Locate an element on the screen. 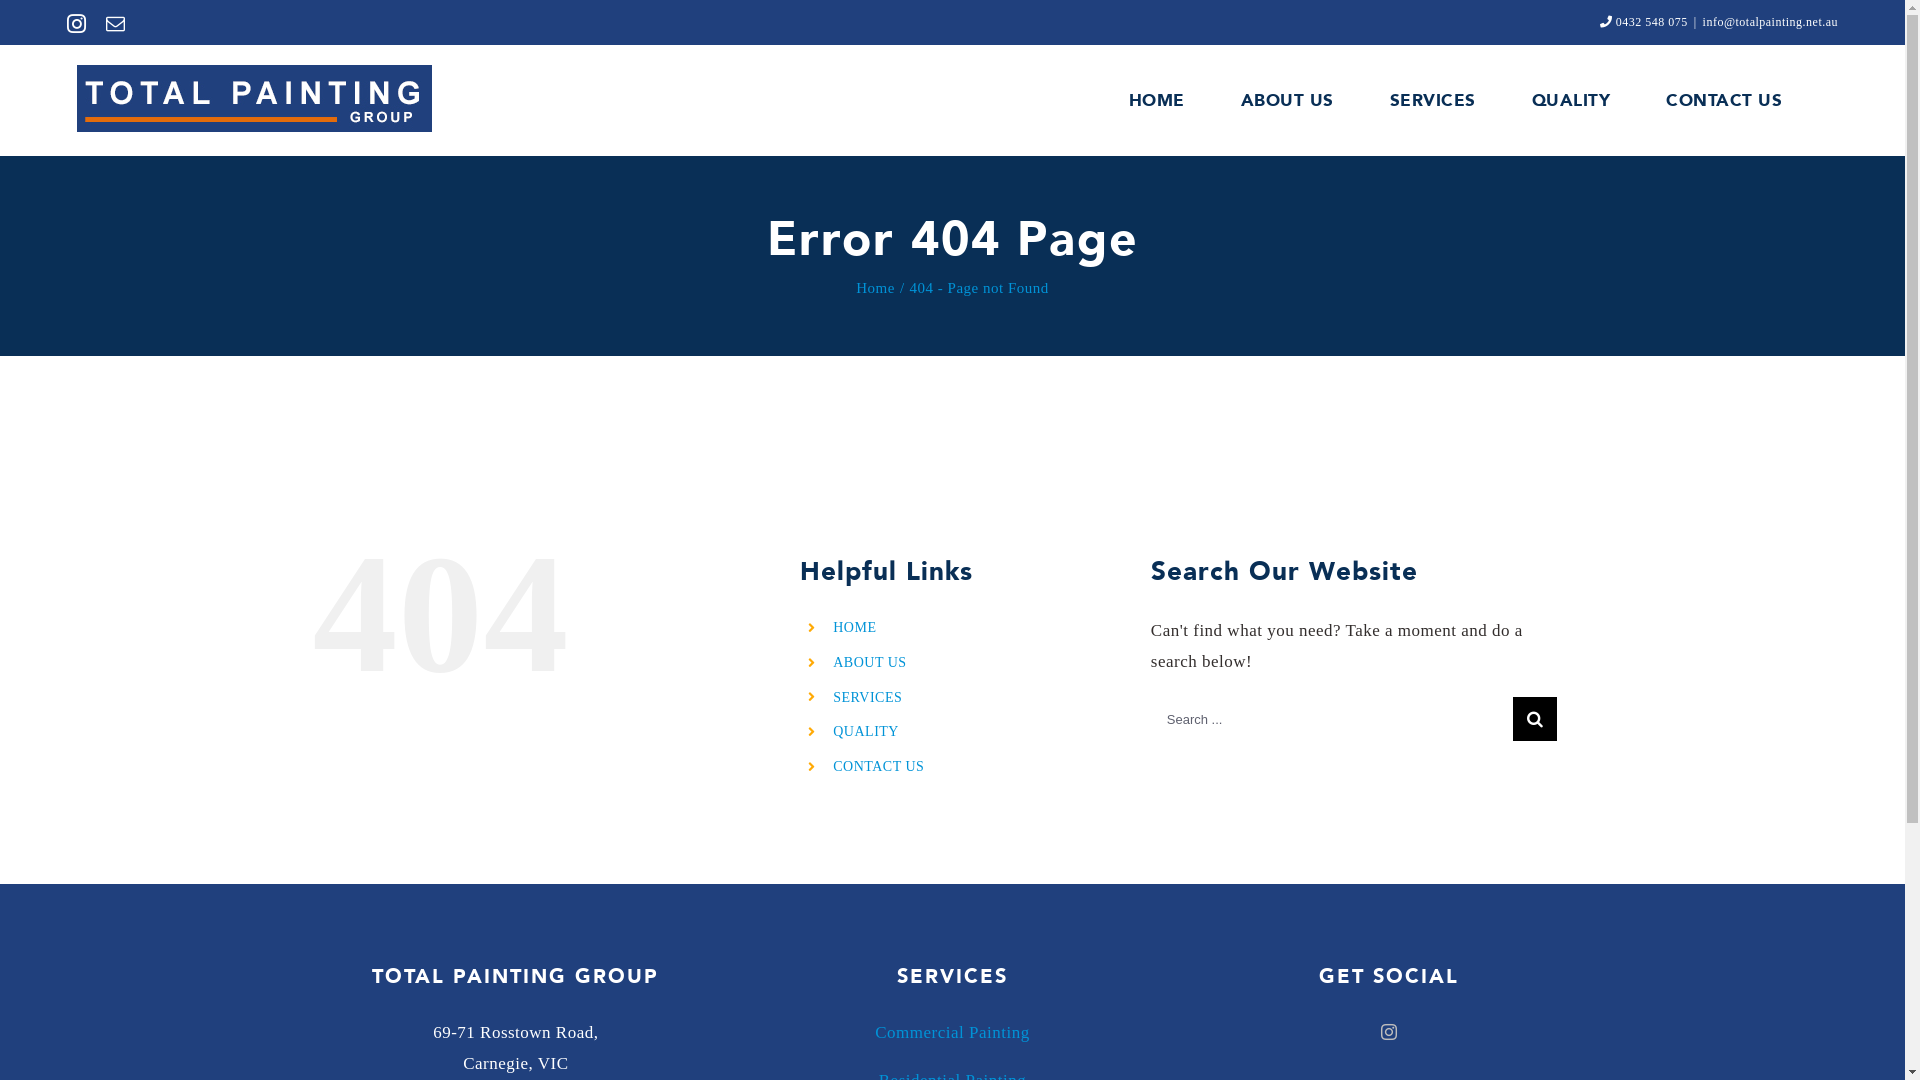 Image resolution: width=1920 pixels, height=1080 pixels. info@totalpainting.net.au is located at coordinates (1771, 22).